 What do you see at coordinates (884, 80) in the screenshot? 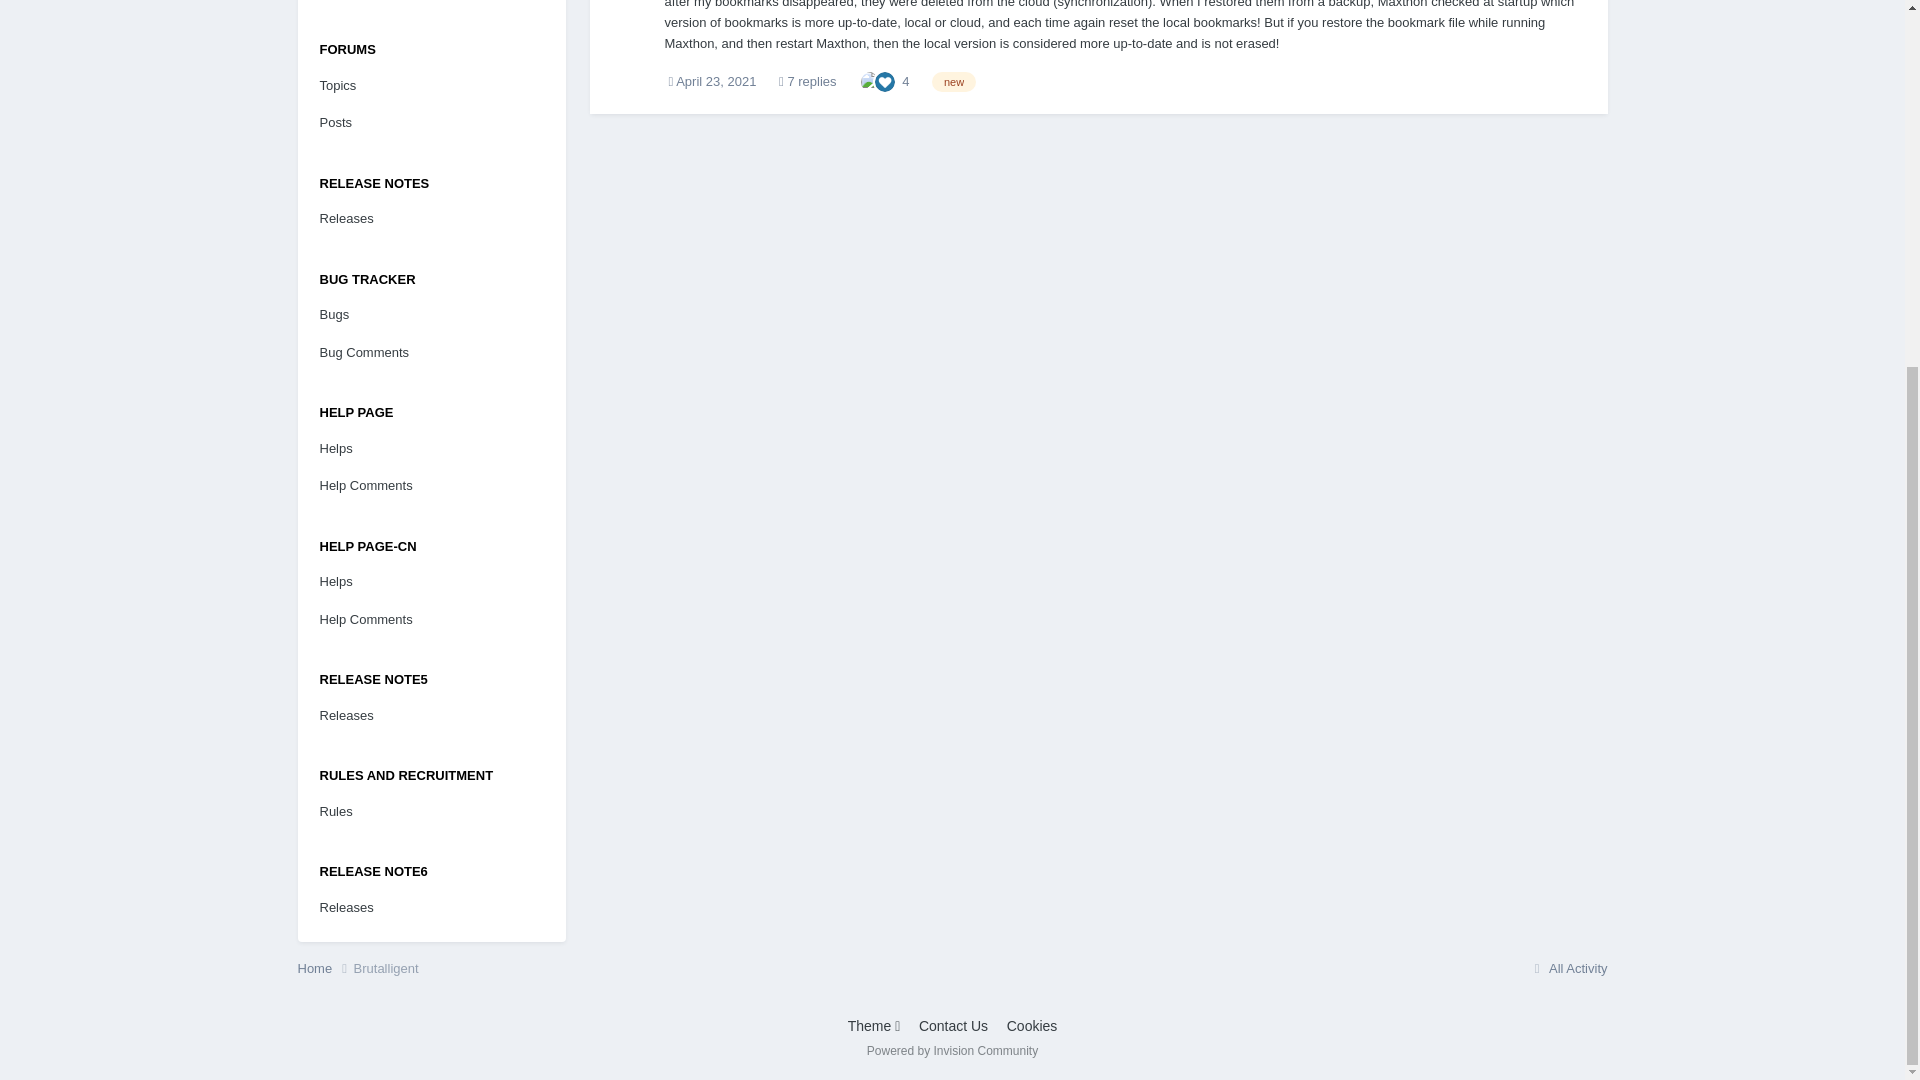
I see `Like` at bounding box center [884, 80].